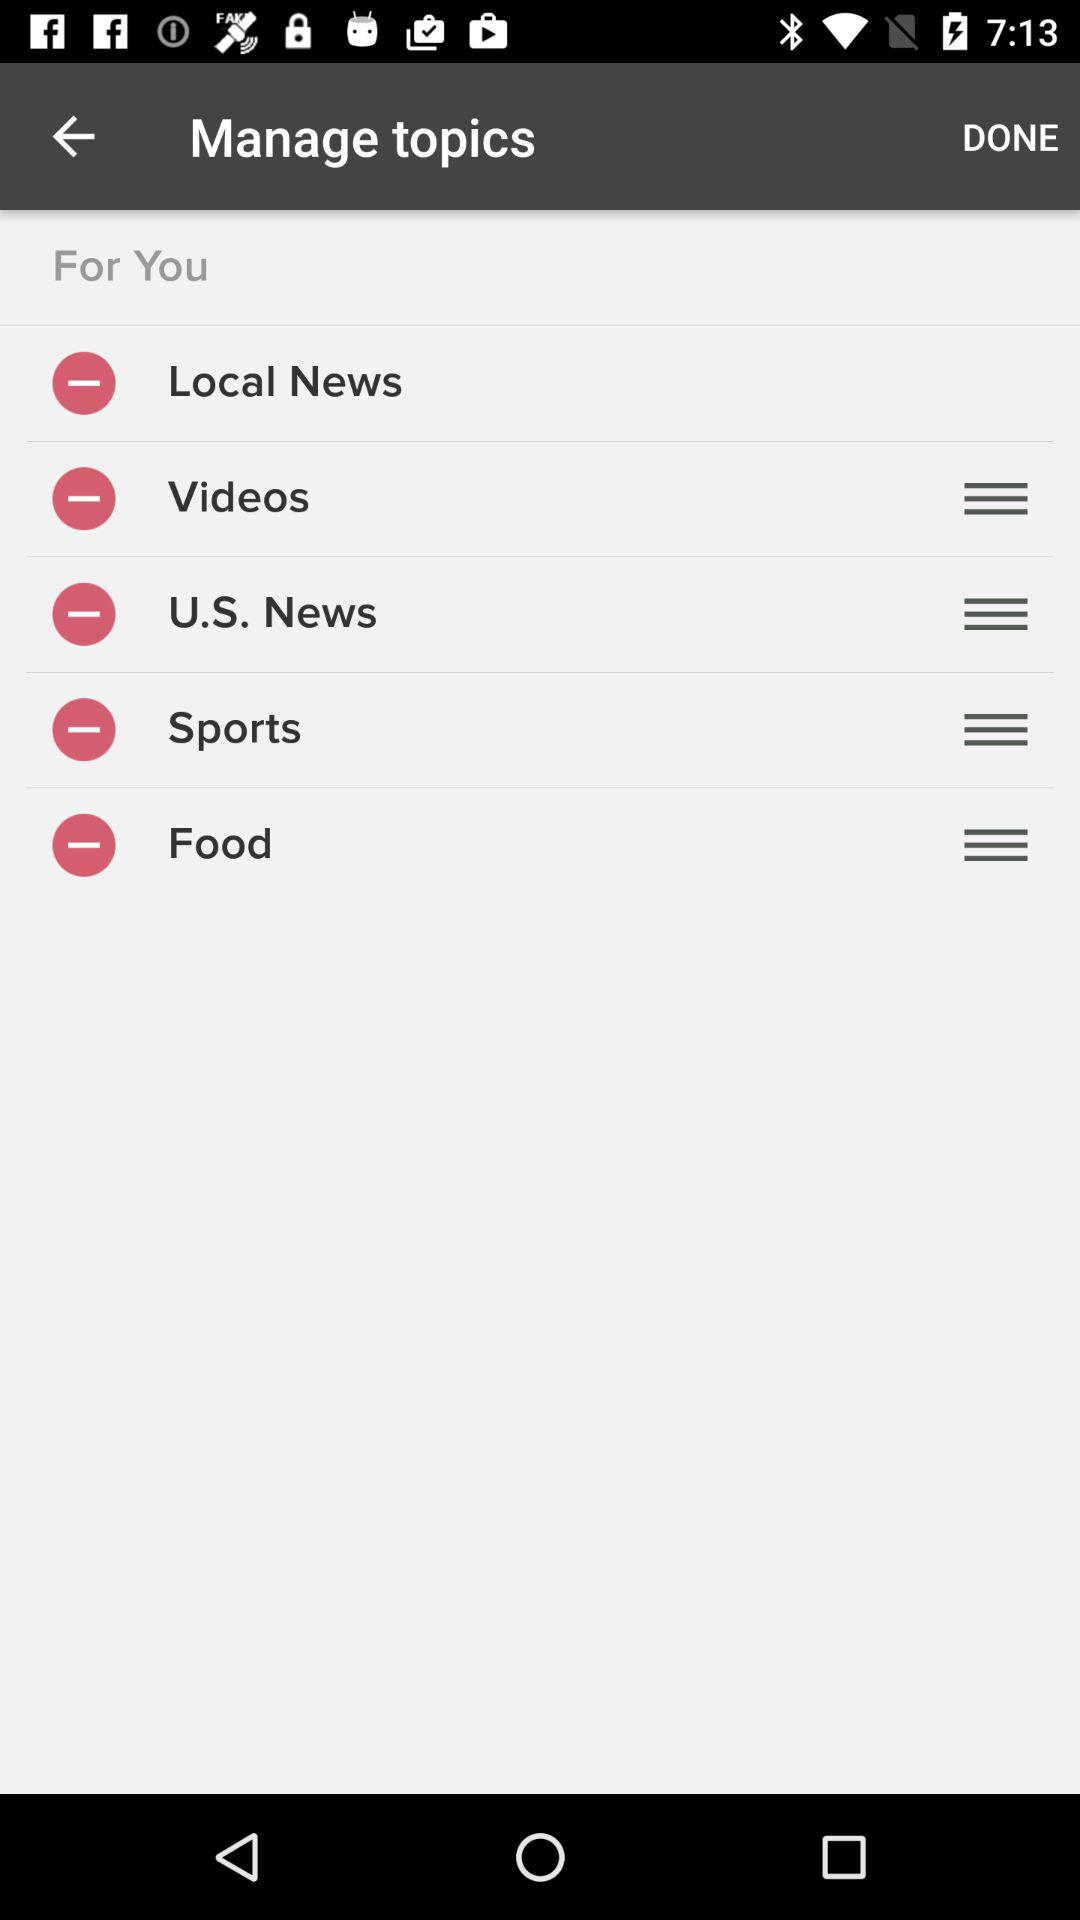 The width and height of the screenshot is (1080, 1920). I want to click on deselect videos, so click(84, 498).